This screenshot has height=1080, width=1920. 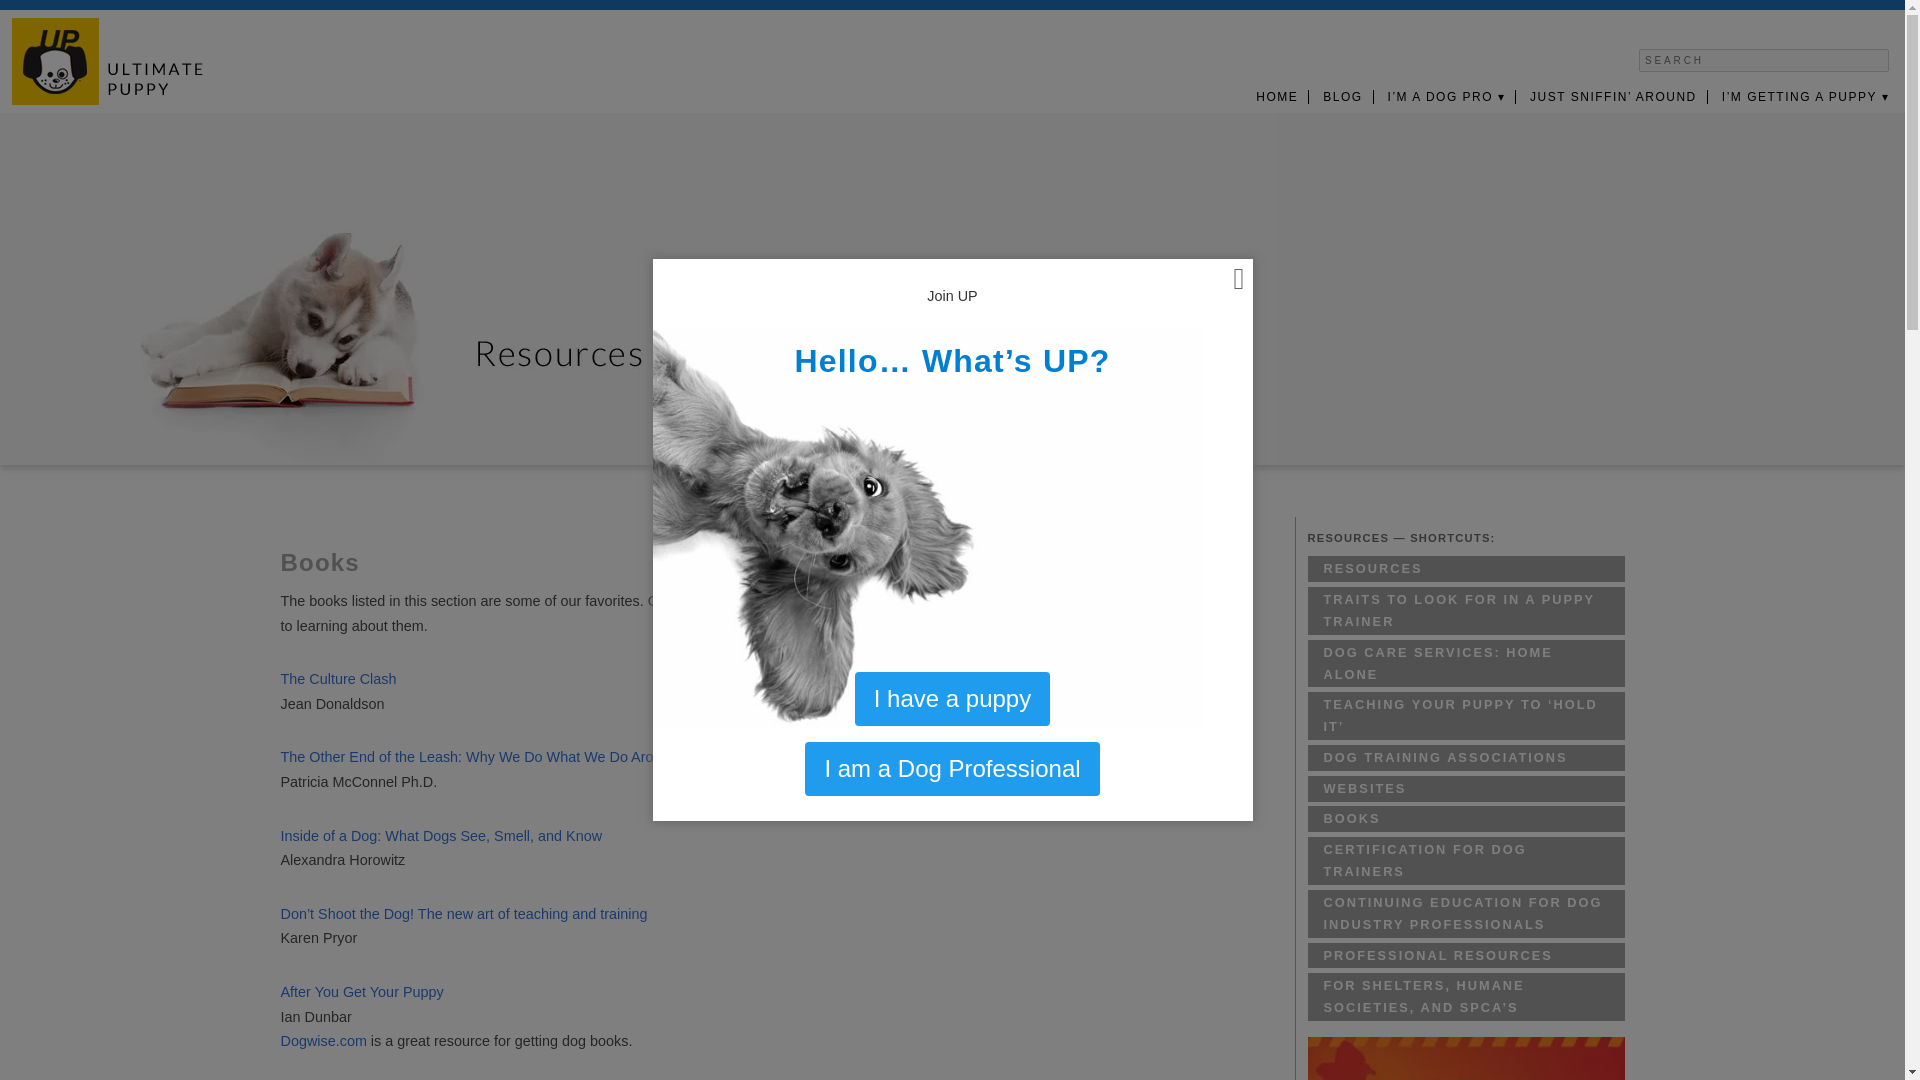 I want to click on Ultimate Puppy, so click(x=107, y=61).